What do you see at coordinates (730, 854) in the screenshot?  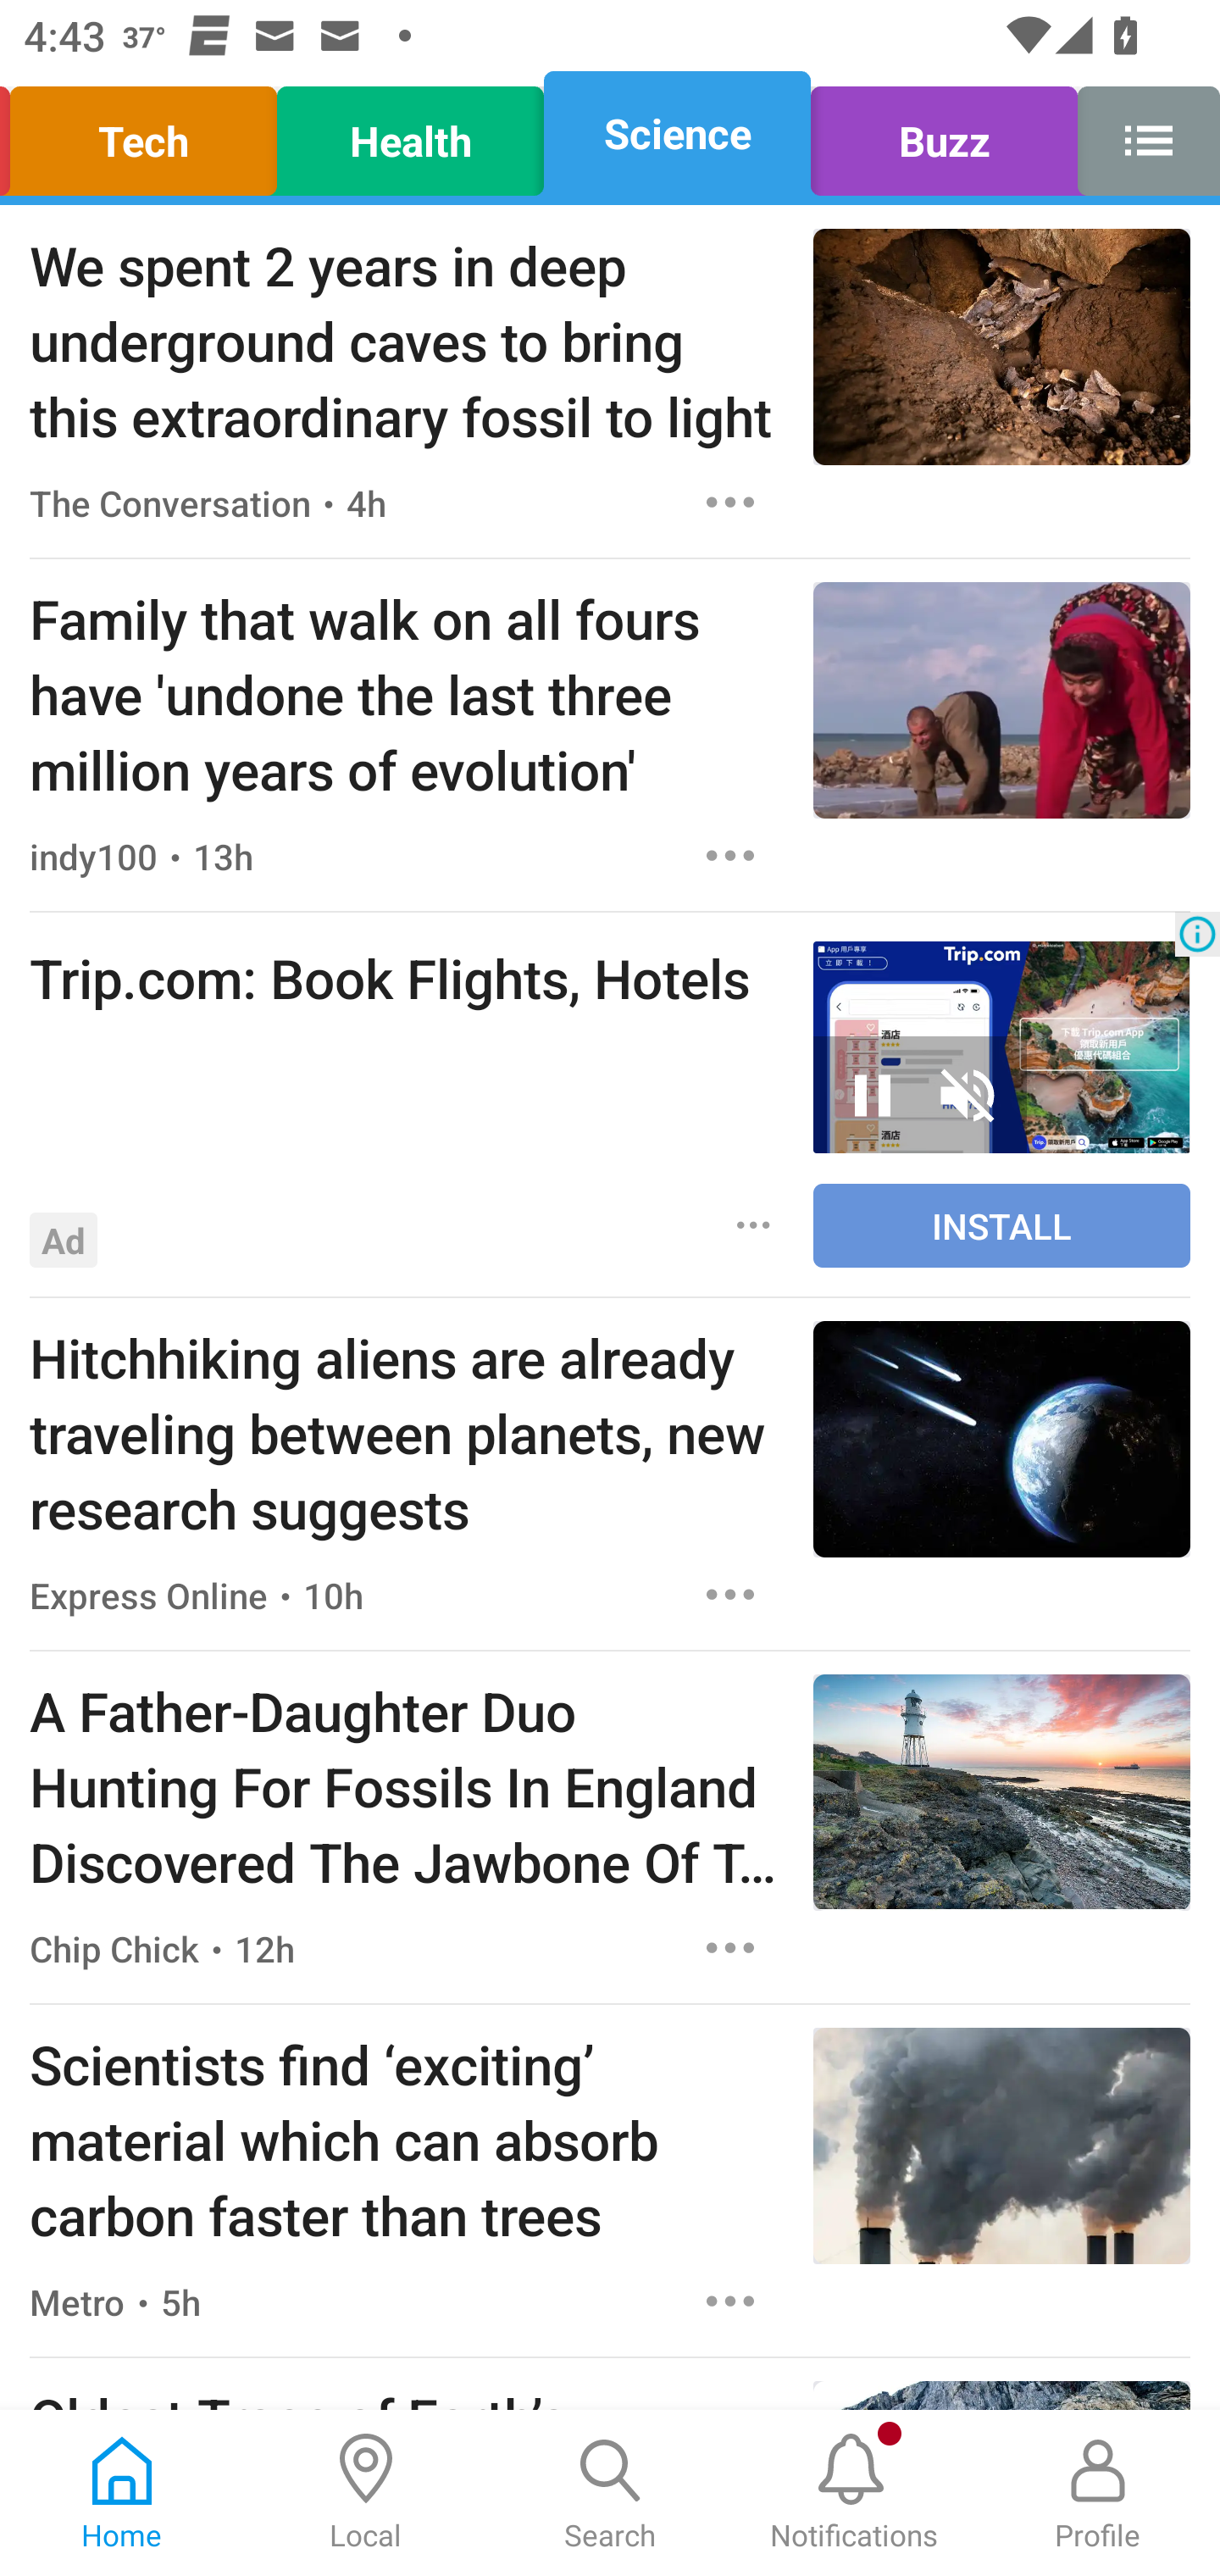 I see `Options` at bounding box center [730, 854].